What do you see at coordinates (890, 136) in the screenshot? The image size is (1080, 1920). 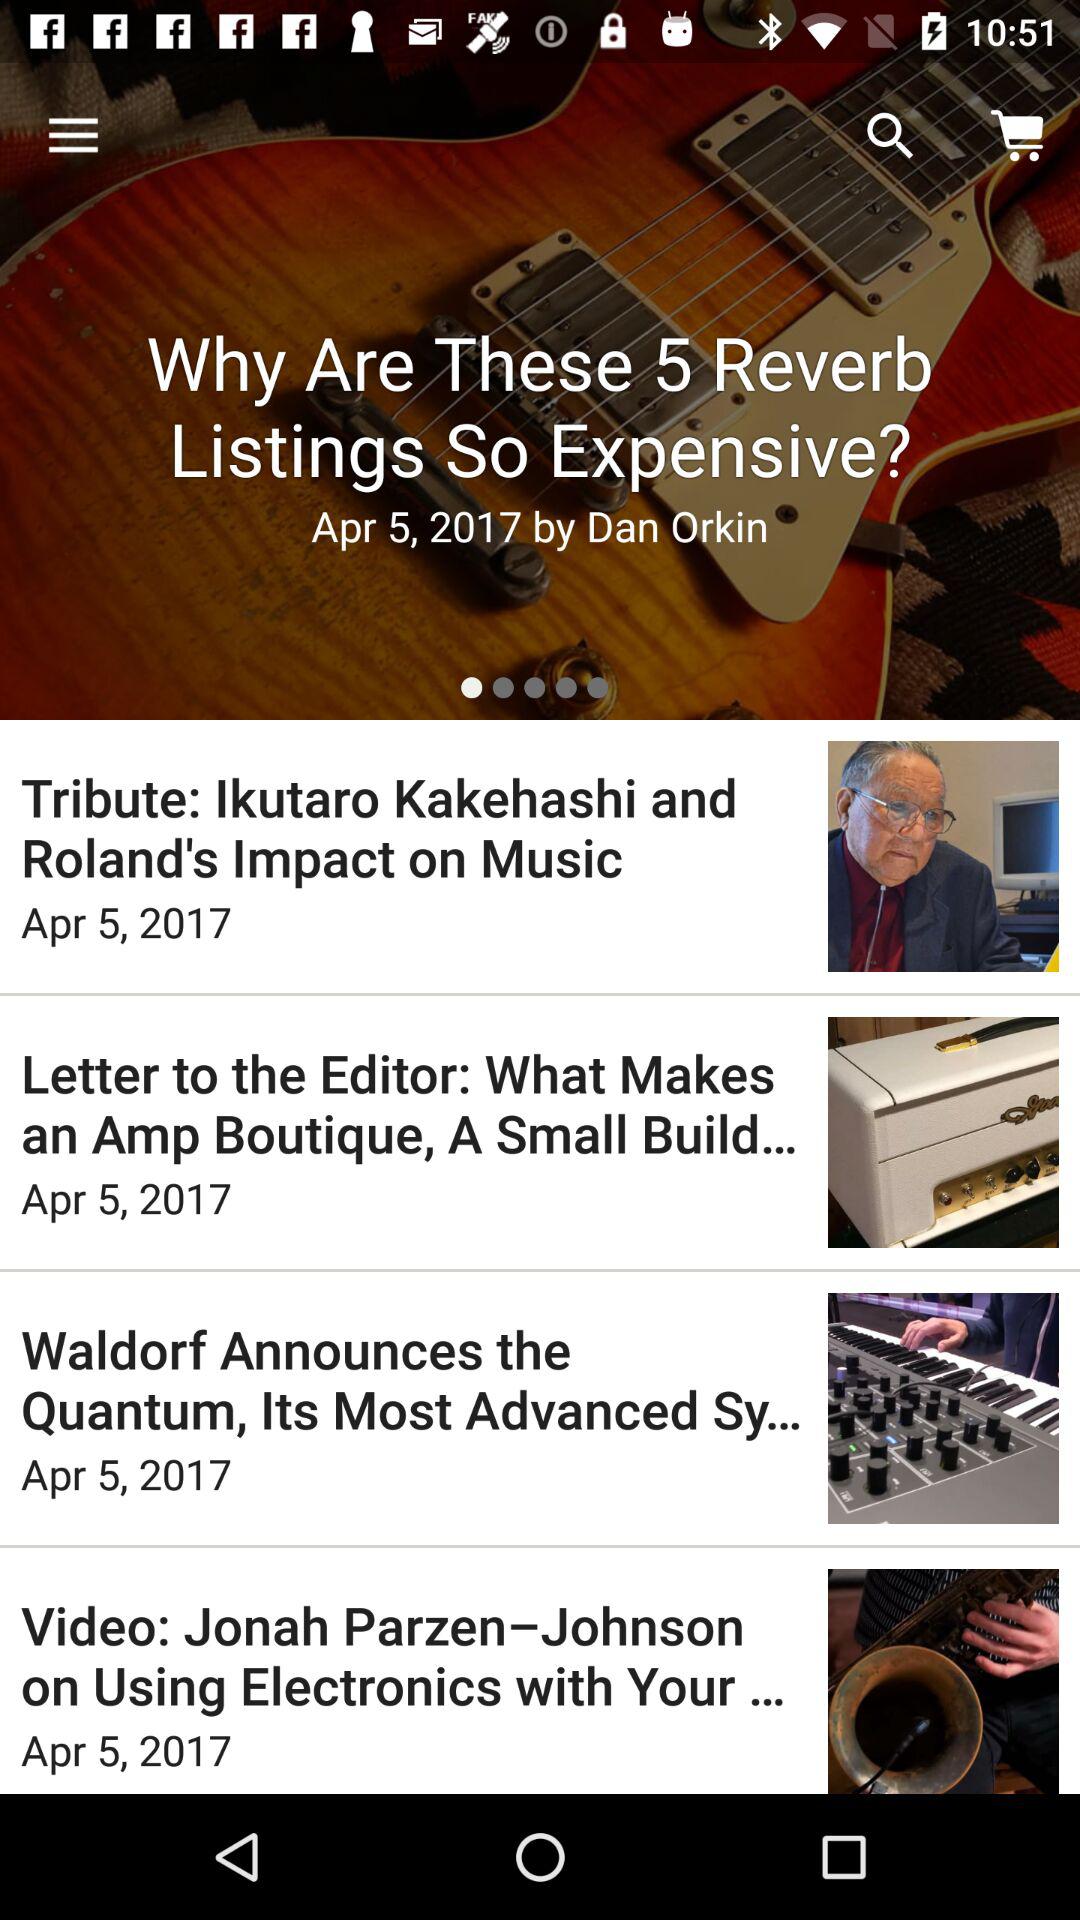 I see `open icon above why are these` at bounding box center [890, 136].